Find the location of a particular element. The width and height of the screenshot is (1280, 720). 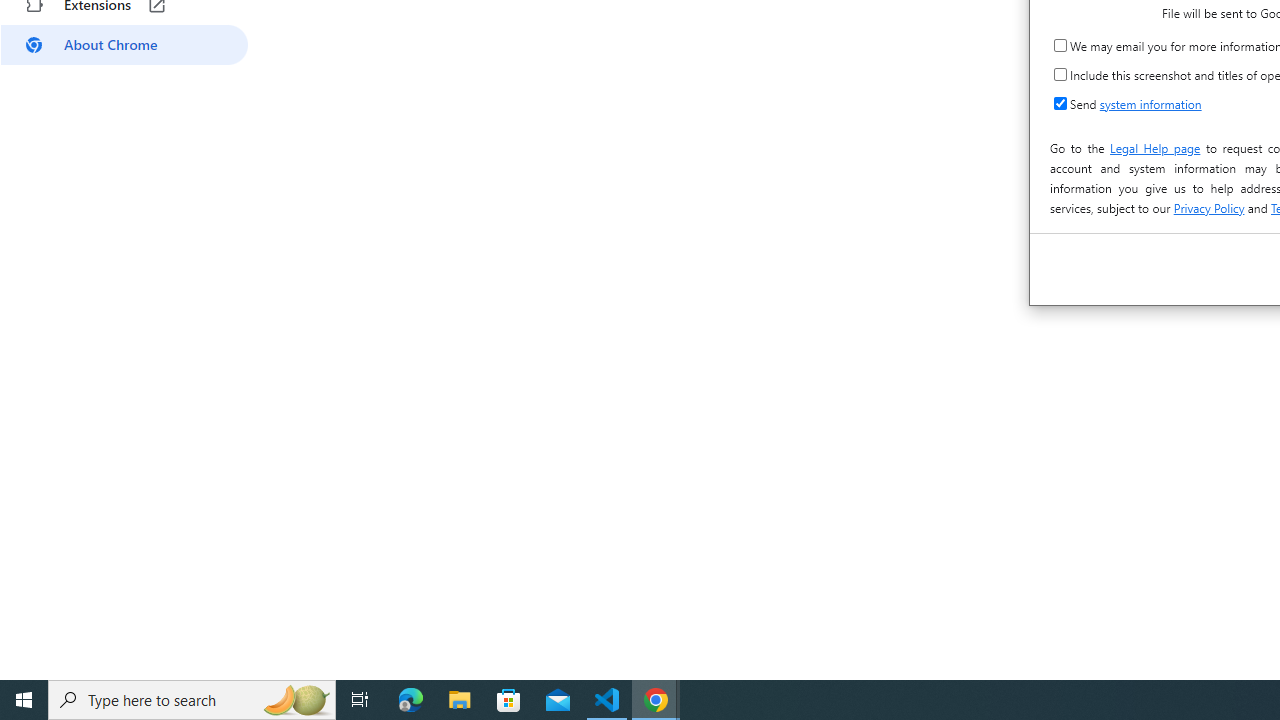

system information is located at coordinates (1150, 104).